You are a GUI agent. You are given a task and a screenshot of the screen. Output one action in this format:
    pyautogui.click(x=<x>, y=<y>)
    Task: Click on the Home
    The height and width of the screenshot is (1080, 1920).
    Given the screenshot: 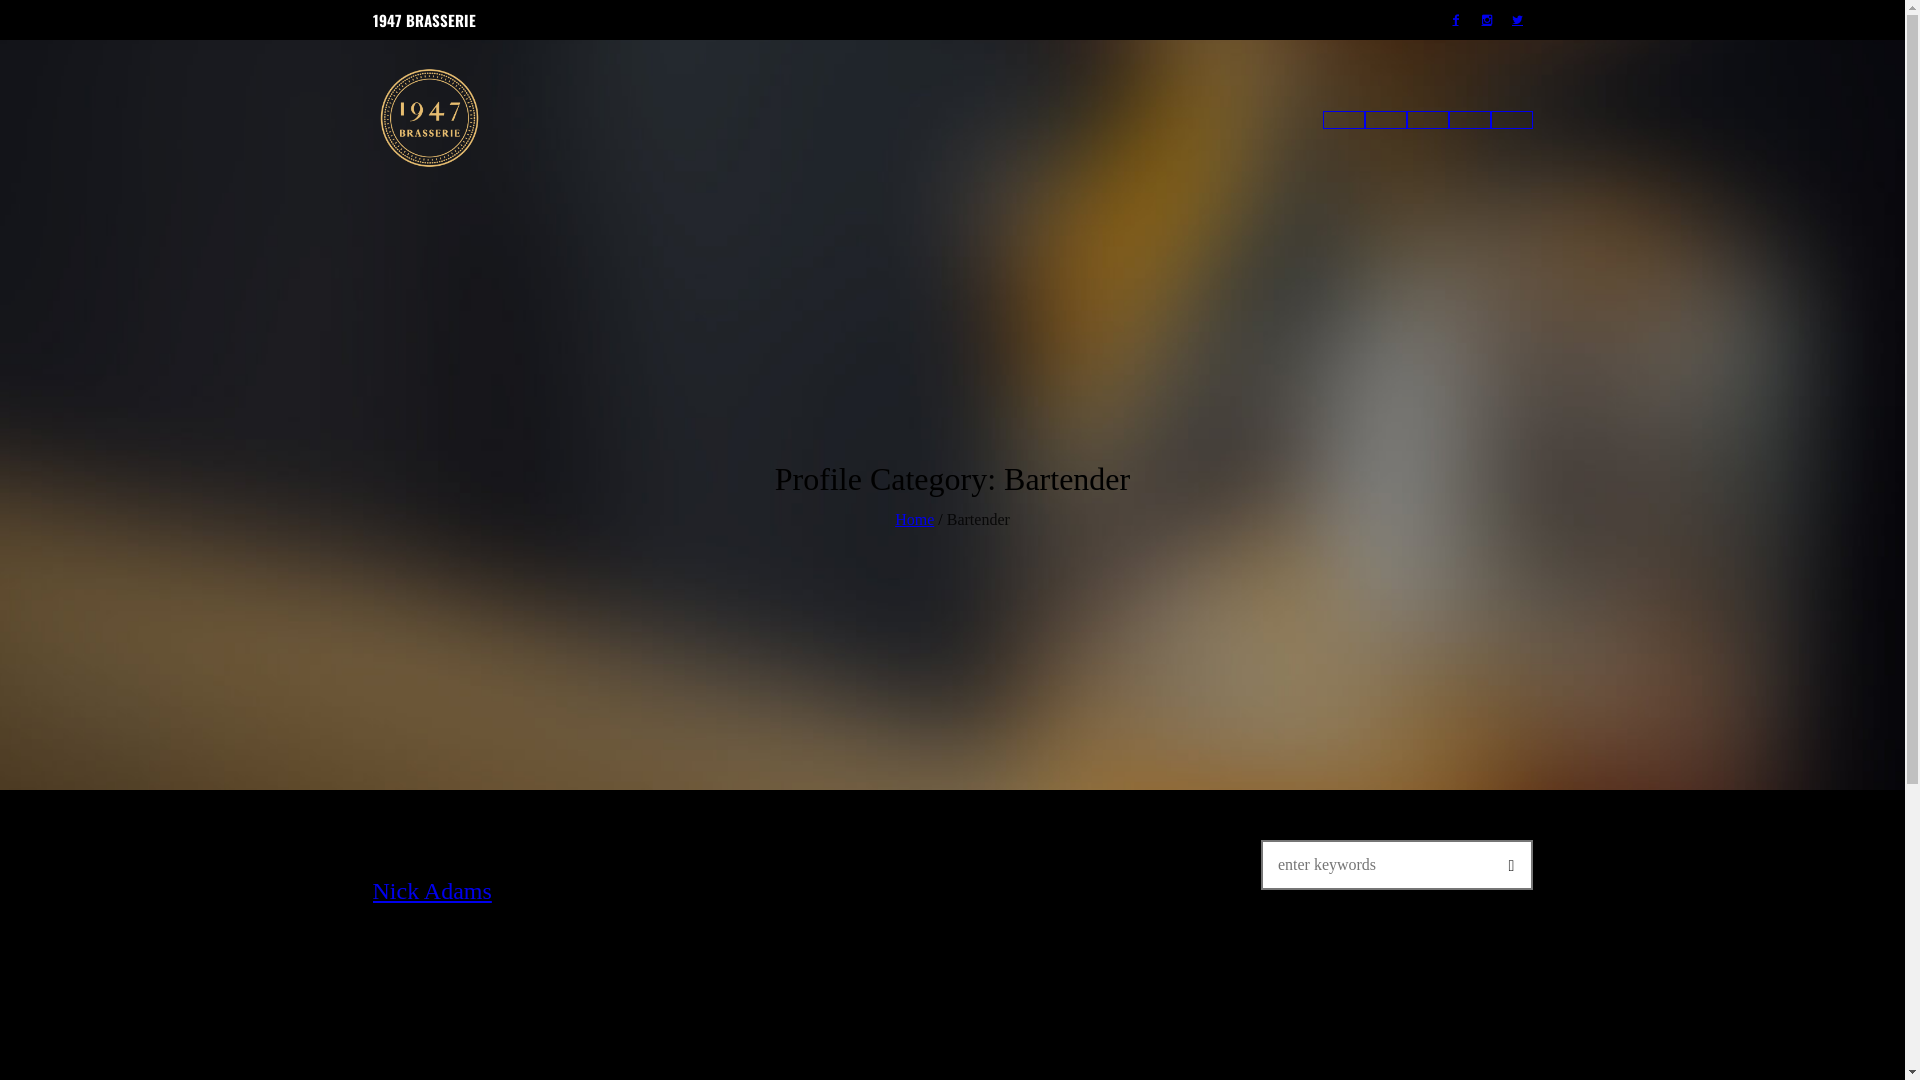 What is the action you would take?
    pyautogui.click(x=1343, y=120)
    